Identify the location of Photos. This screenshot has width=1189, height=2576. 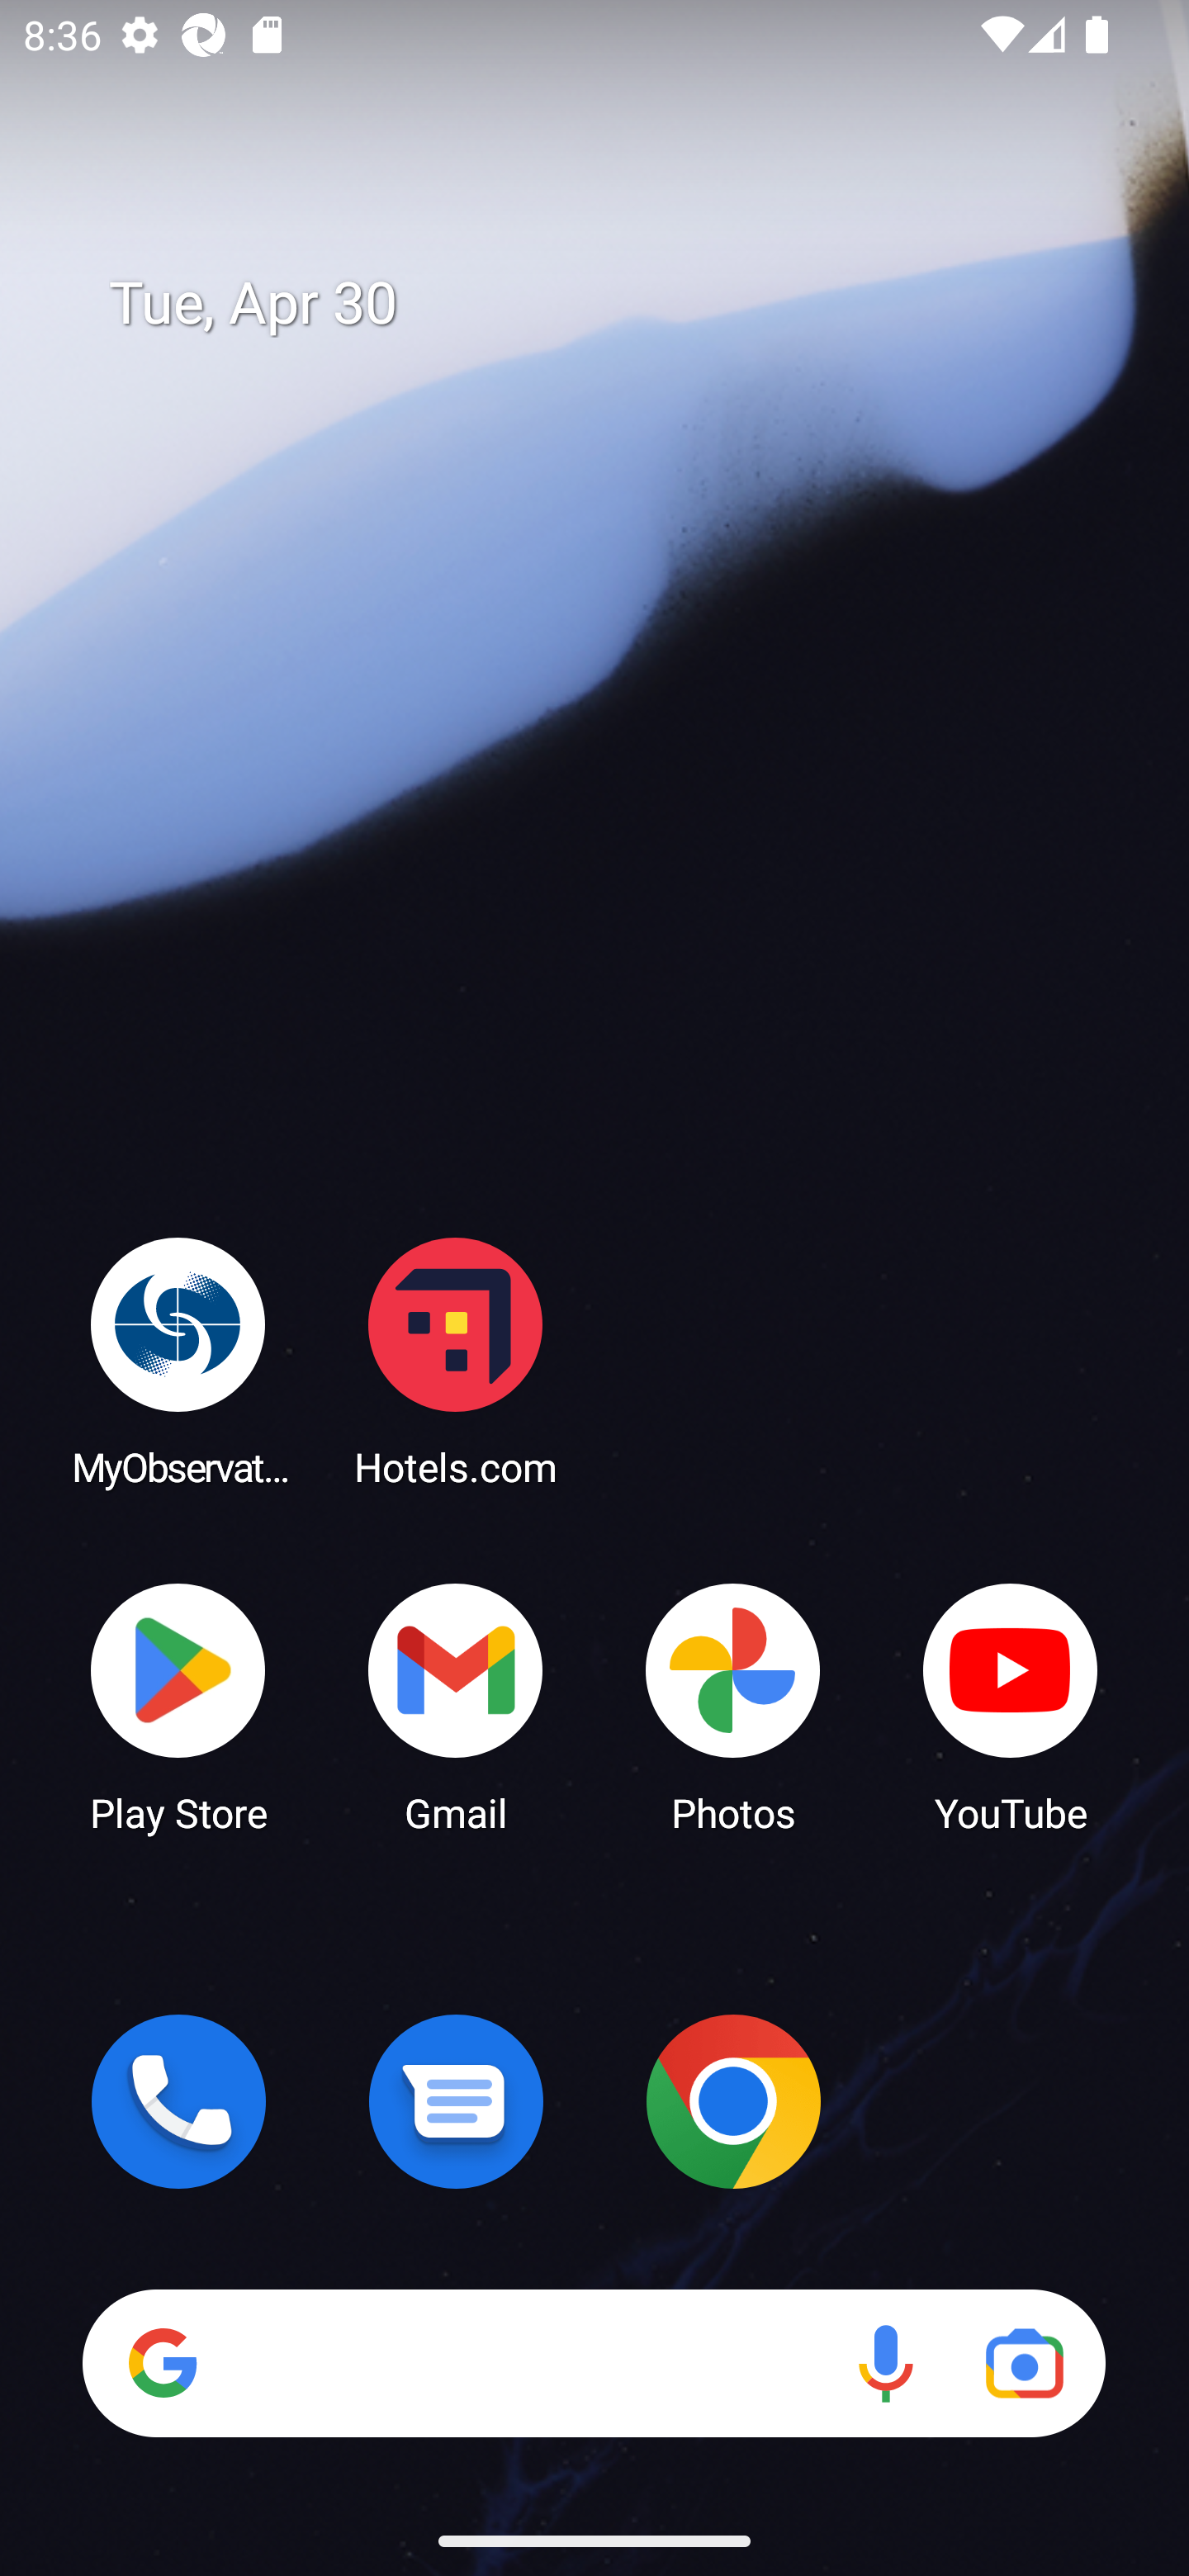
(733, 1706).